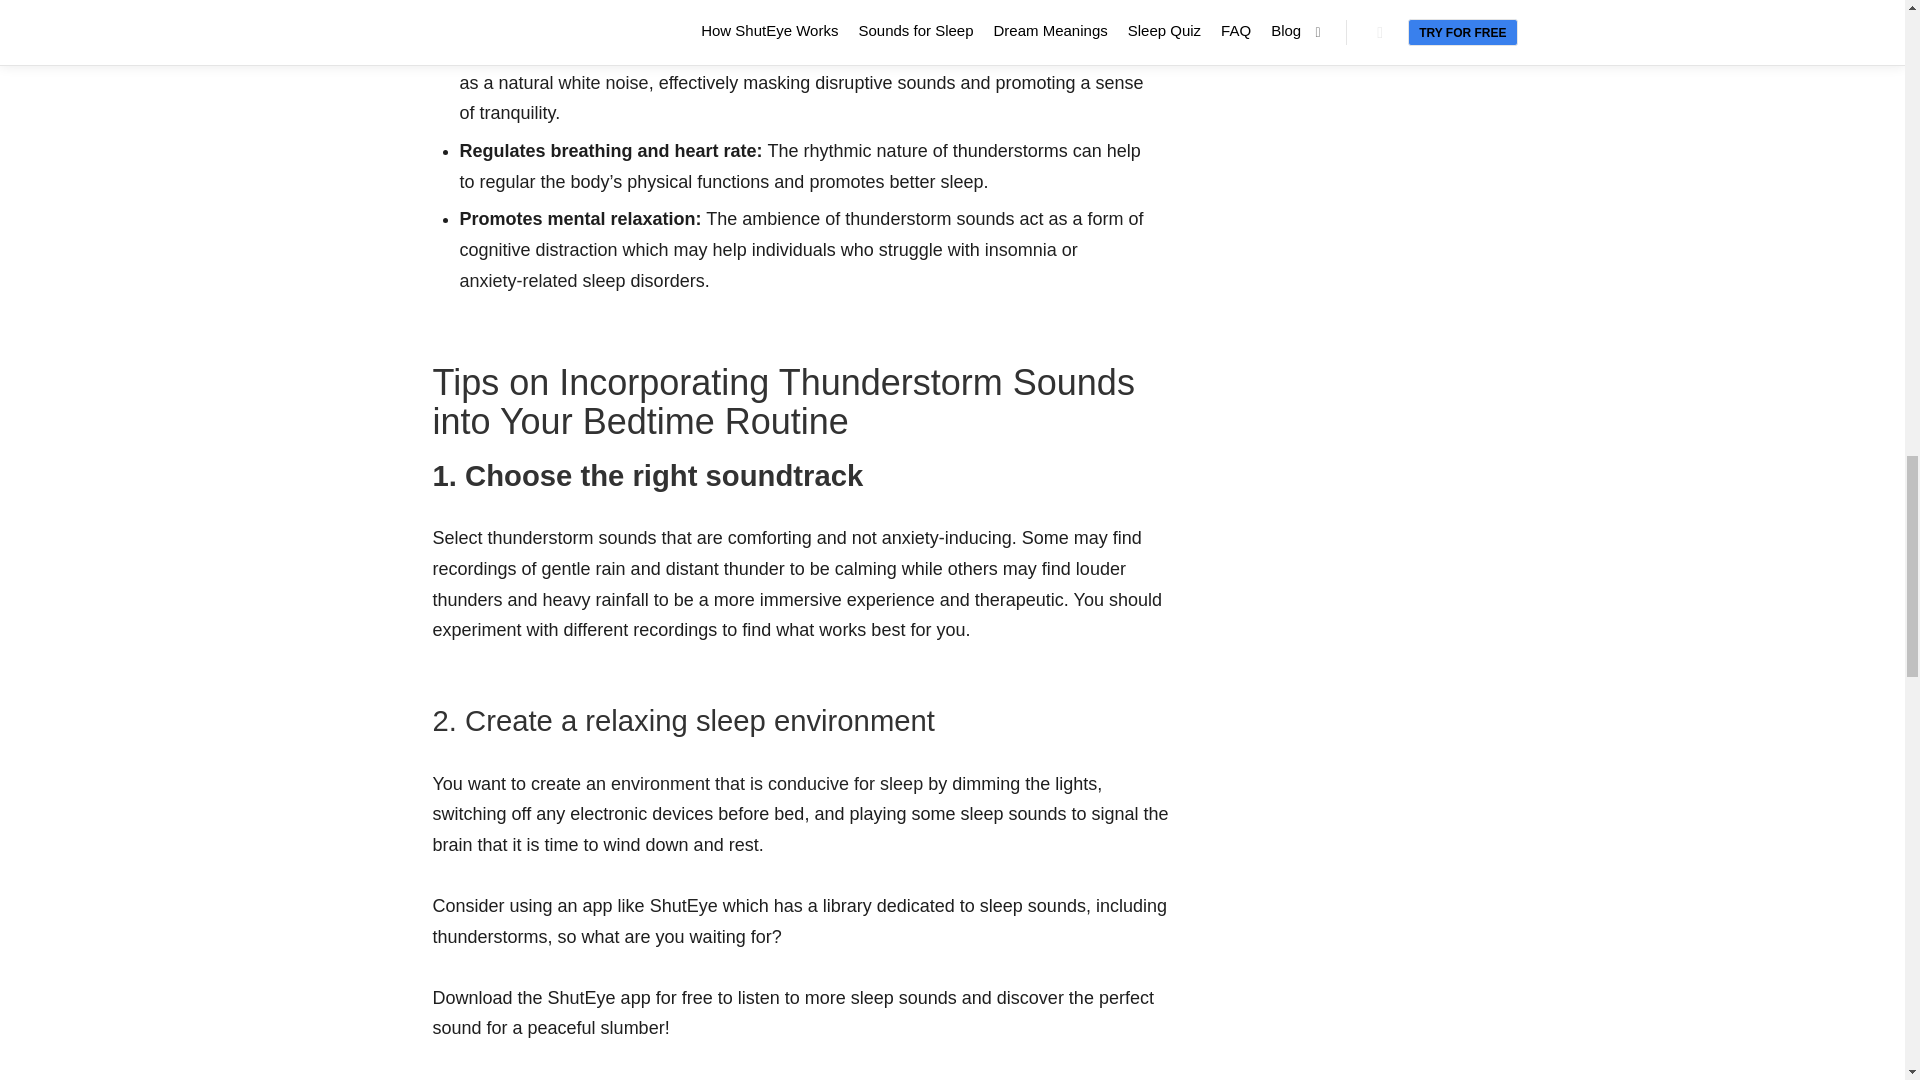 The width and height of the screenshot is (1920, 1080). Describe the element at coordinates (518, 280) in the screenshot. I see `anxiety-related` at that location.